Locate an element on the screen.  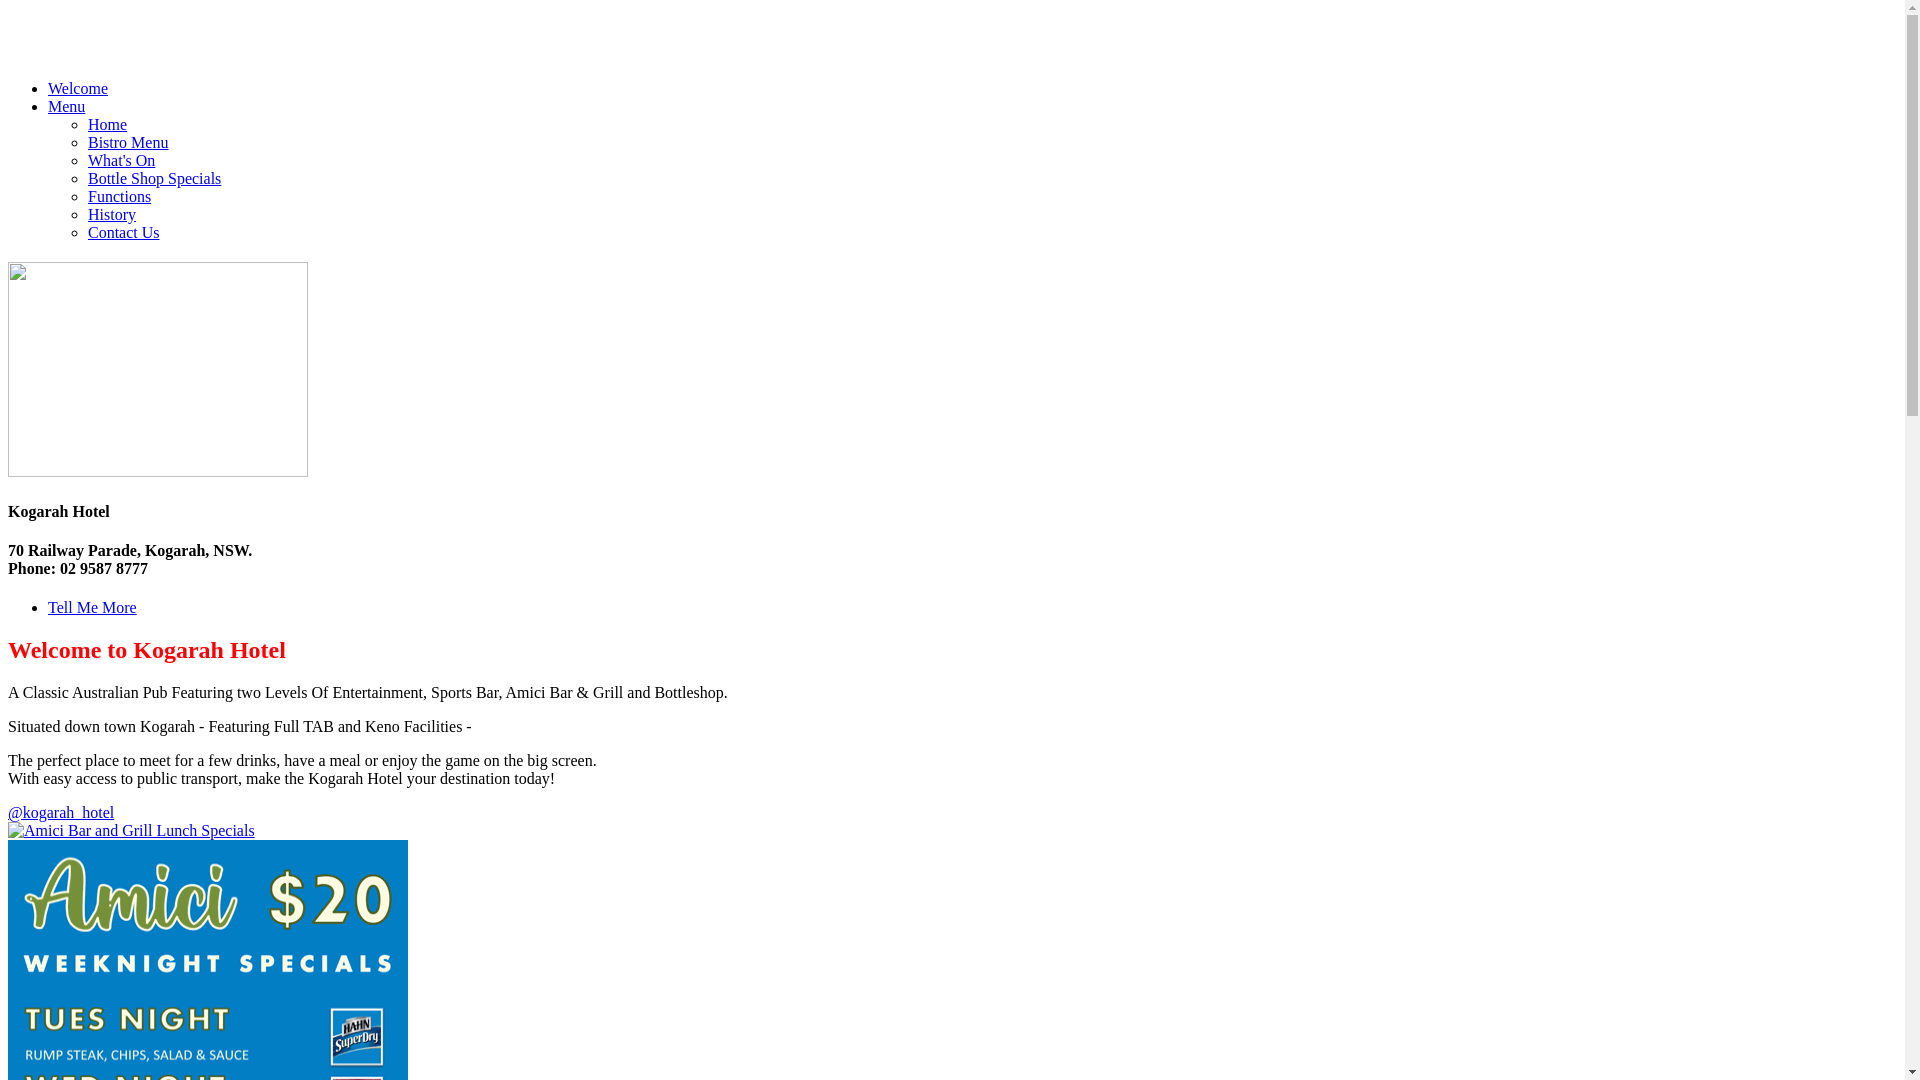
Tell Me More is located at coordinates (92, 608).